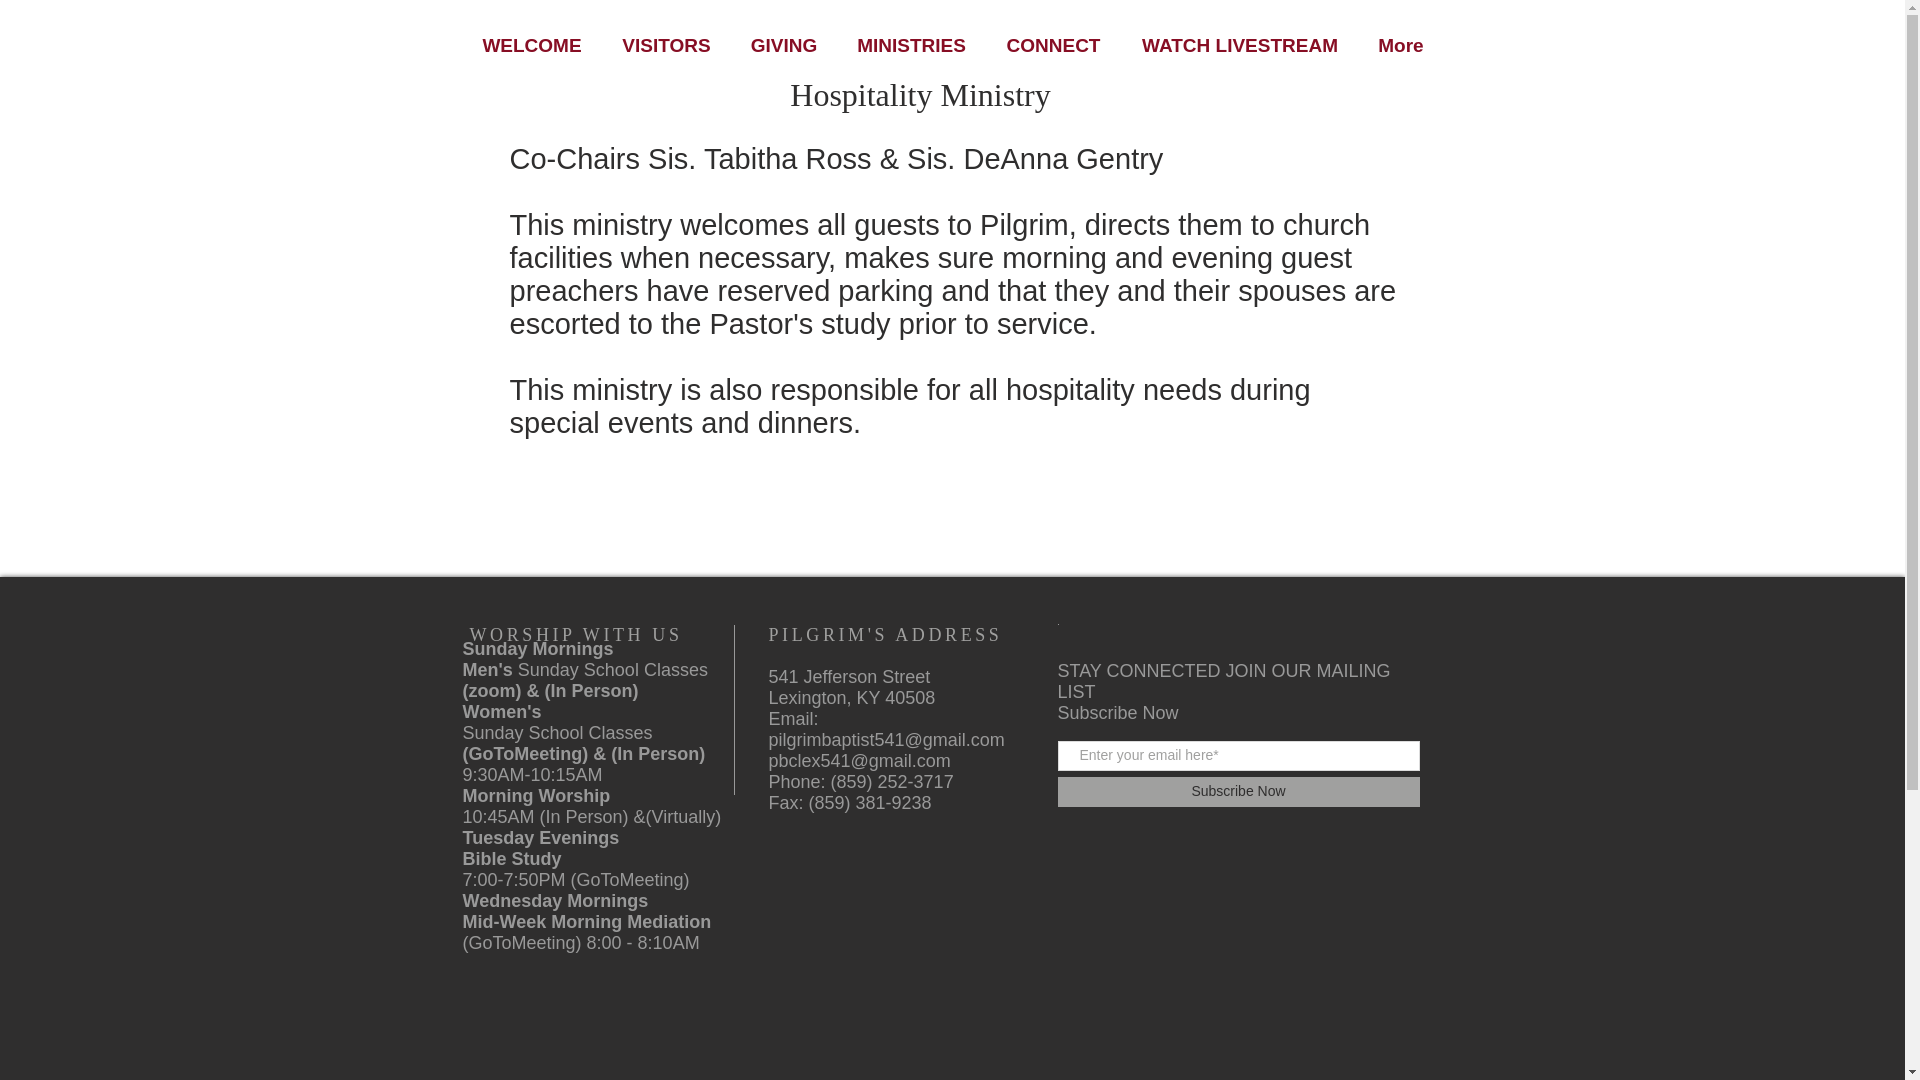 Image resolution: width=1920 pixels, height=1080 pixels. What do you see at coordinates (1238, 45) in the screenshot?
I see `WATCH LIVESTREAM` at bounding box center [1238, 45].